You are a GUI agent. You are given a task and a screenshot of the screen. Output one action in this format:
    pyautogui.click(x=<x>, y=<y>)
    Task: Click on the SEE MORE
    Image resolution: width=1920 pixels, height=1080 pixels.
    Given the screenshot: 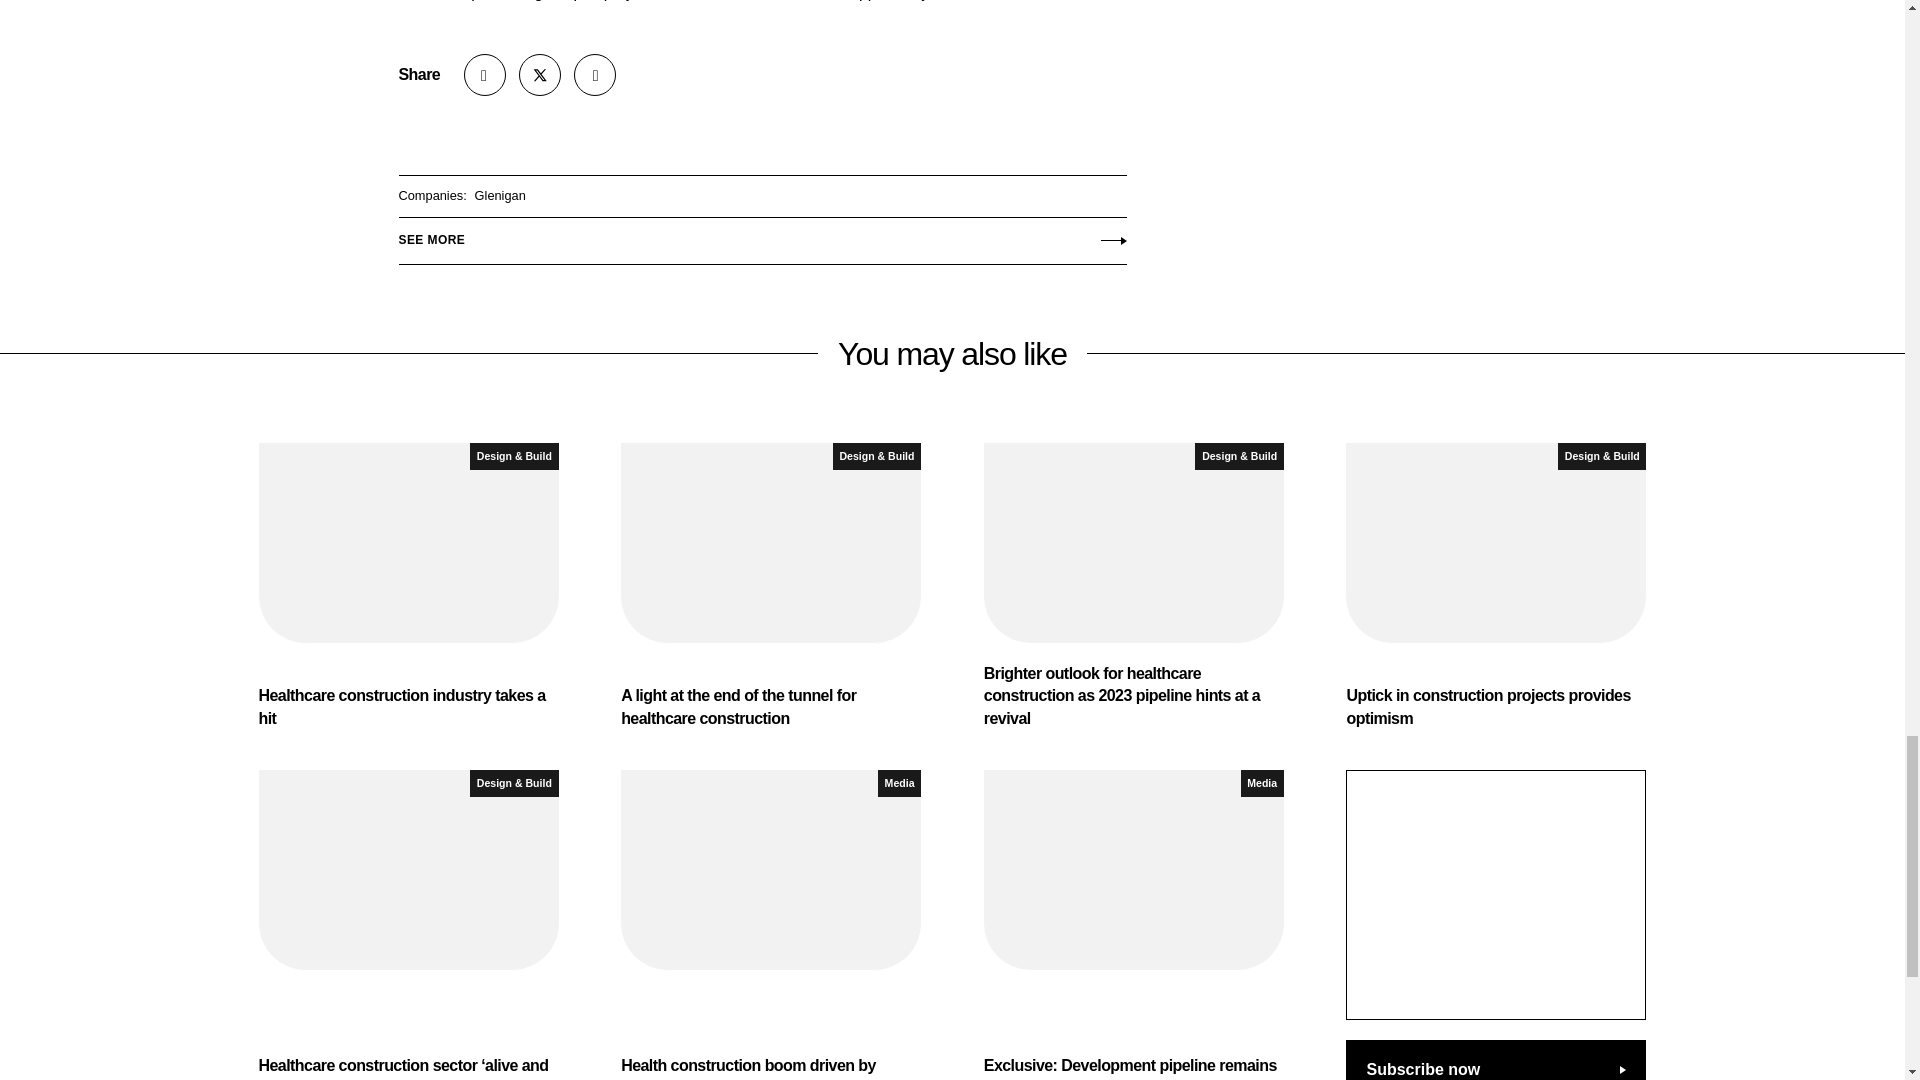 What is the action you would take?
    pyautogui.click(x=761, y=236)
    